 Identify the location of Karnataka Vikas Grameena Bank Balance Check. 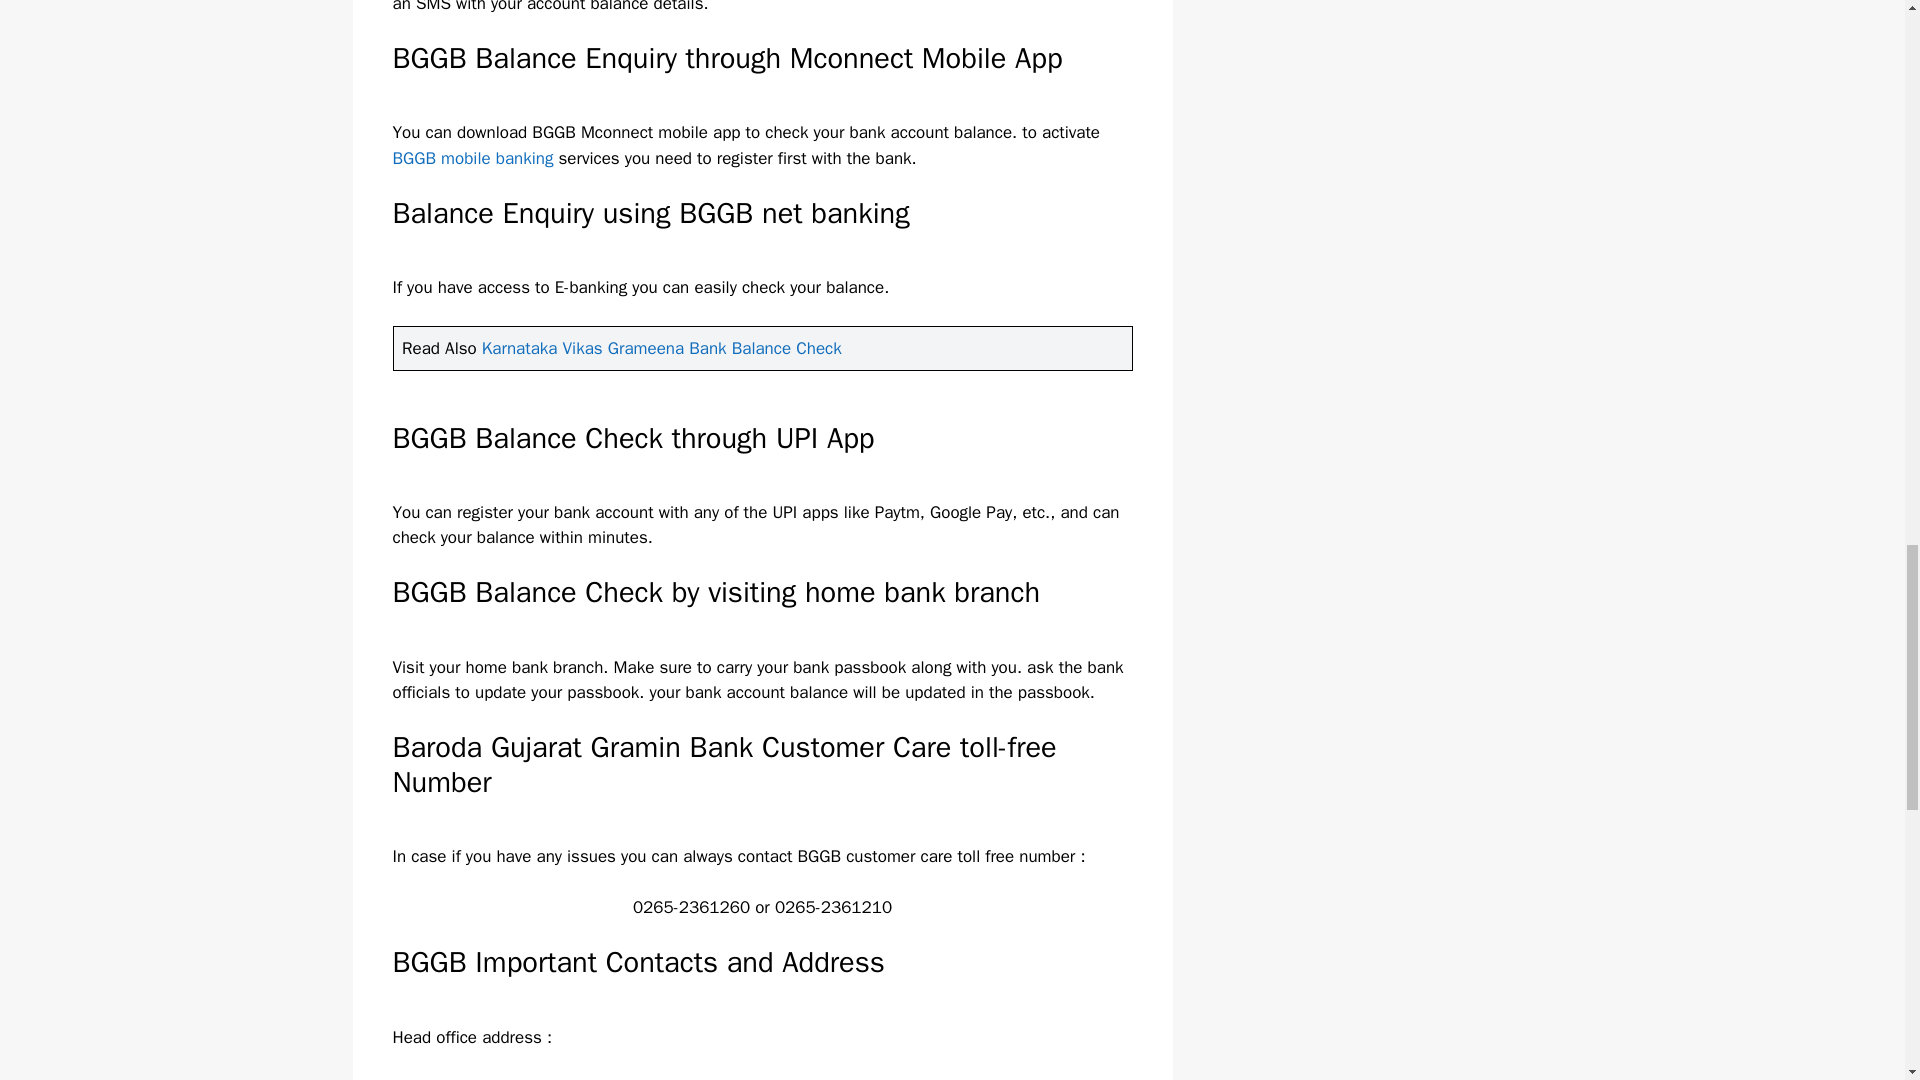
(662, 348).